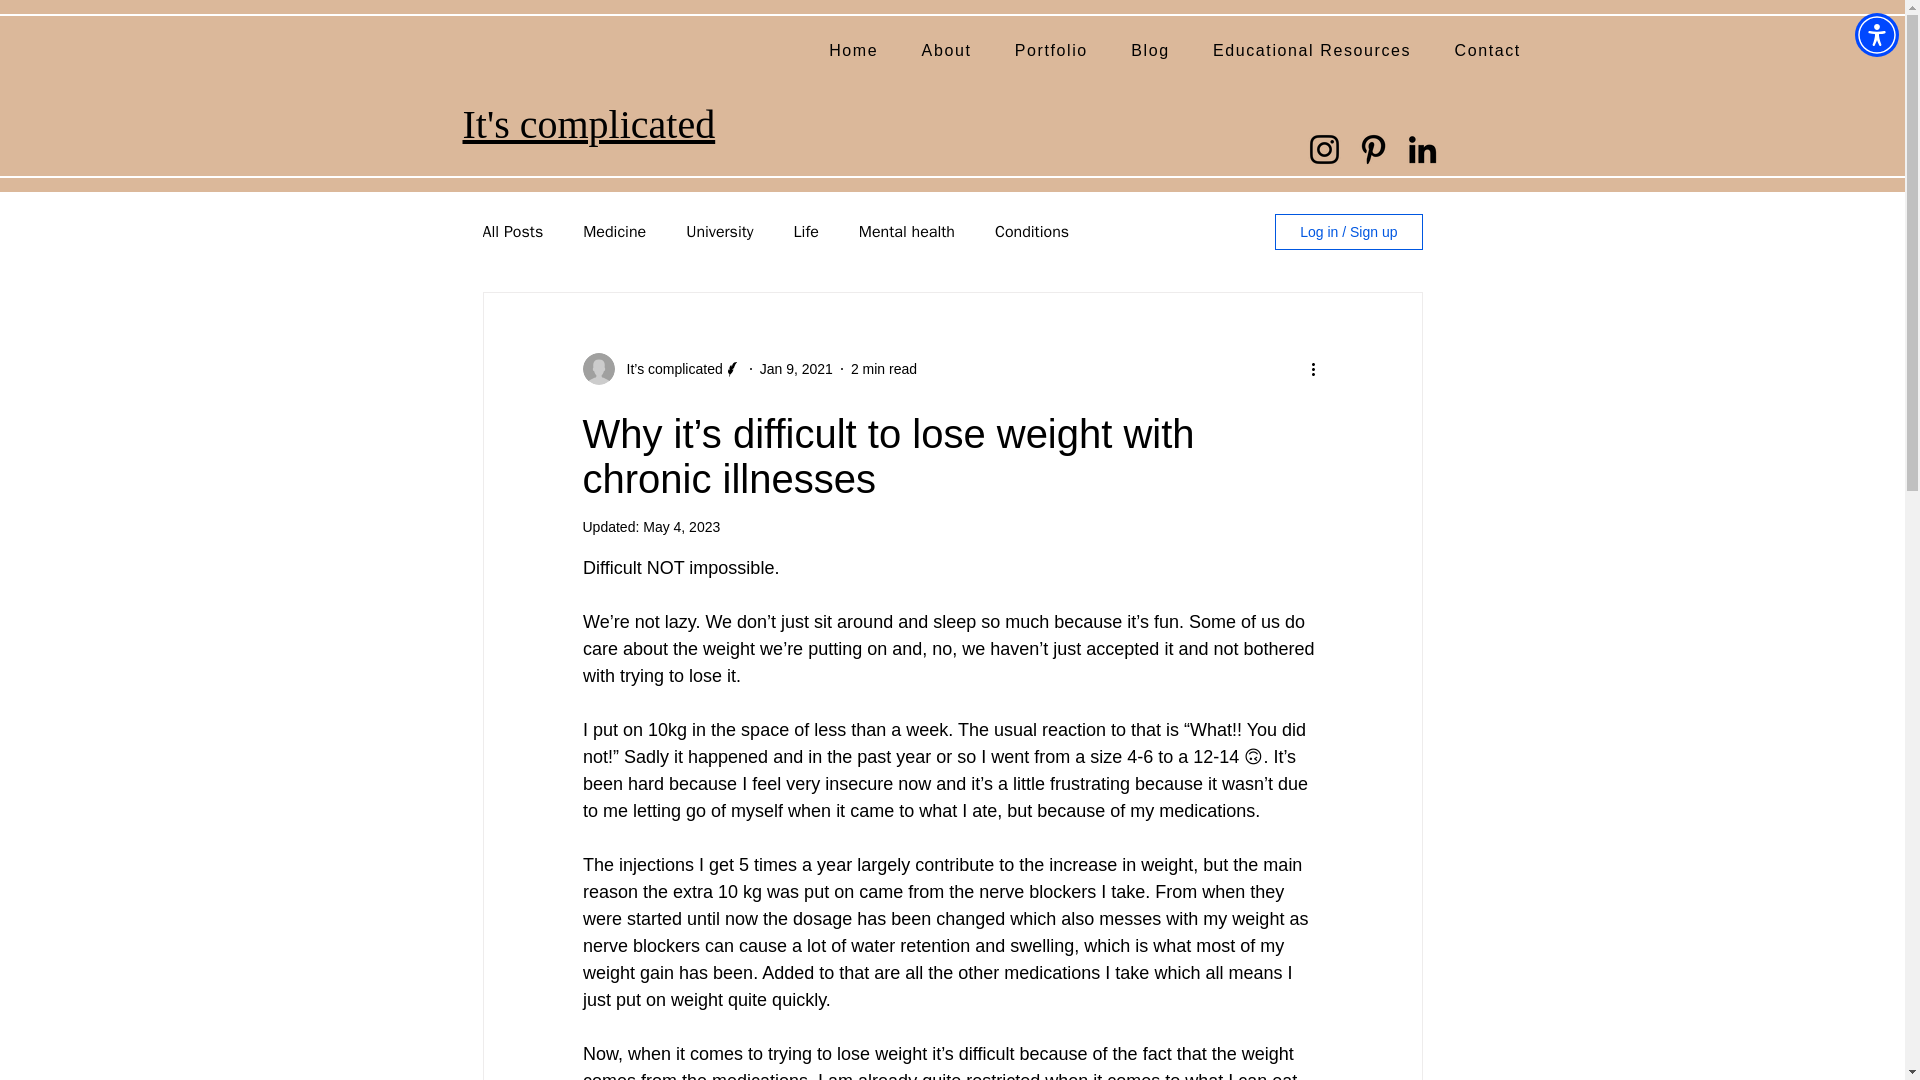 Image resolution: width=1920 pixels, height=1080 pixels. What do you see at coordinates (1032, 232) in the screenshot?
I see `Conditions` at bounding box center [1032, 232].